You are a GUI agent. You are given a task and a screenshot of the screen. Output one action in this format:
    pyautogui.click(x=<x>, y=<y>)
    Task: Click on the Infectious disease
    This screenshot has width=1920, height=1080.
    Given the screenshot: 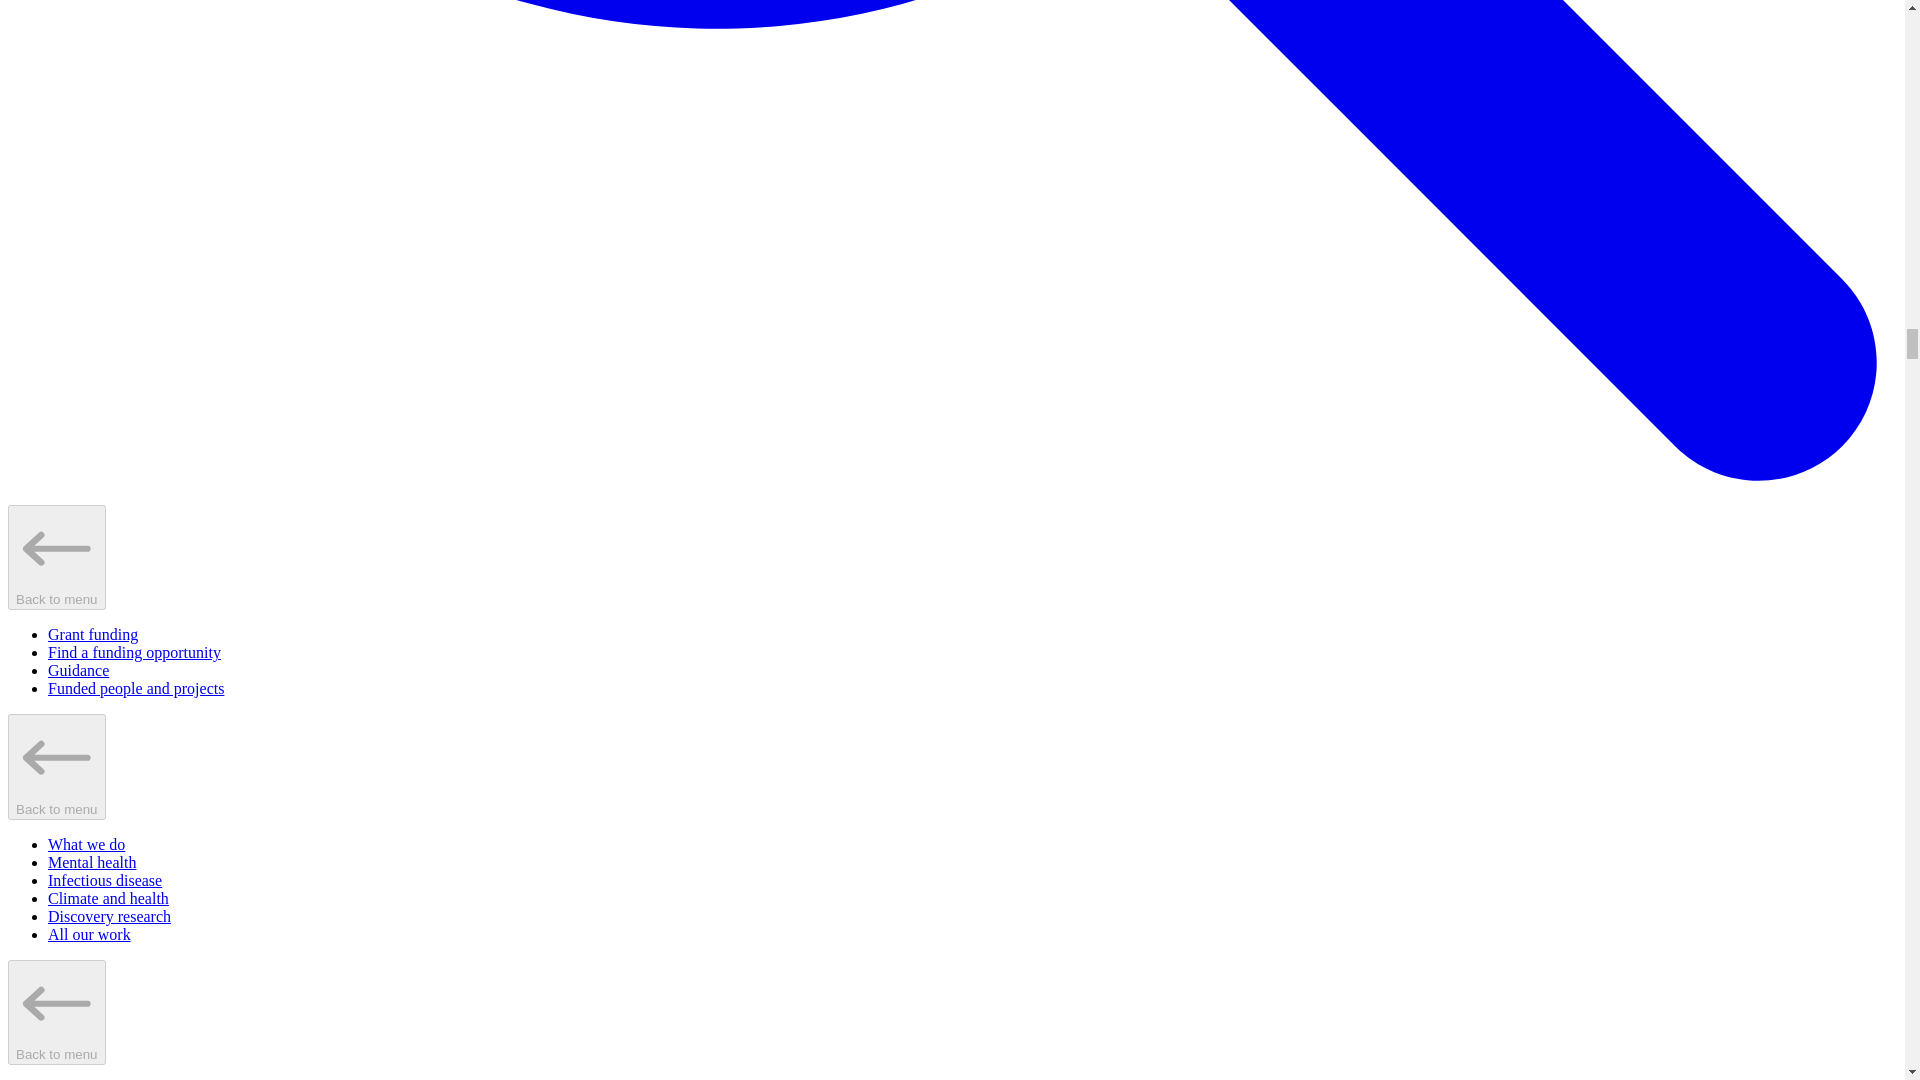 What is the action you would take?
    pyautogui.click(x=104, y=880)
    